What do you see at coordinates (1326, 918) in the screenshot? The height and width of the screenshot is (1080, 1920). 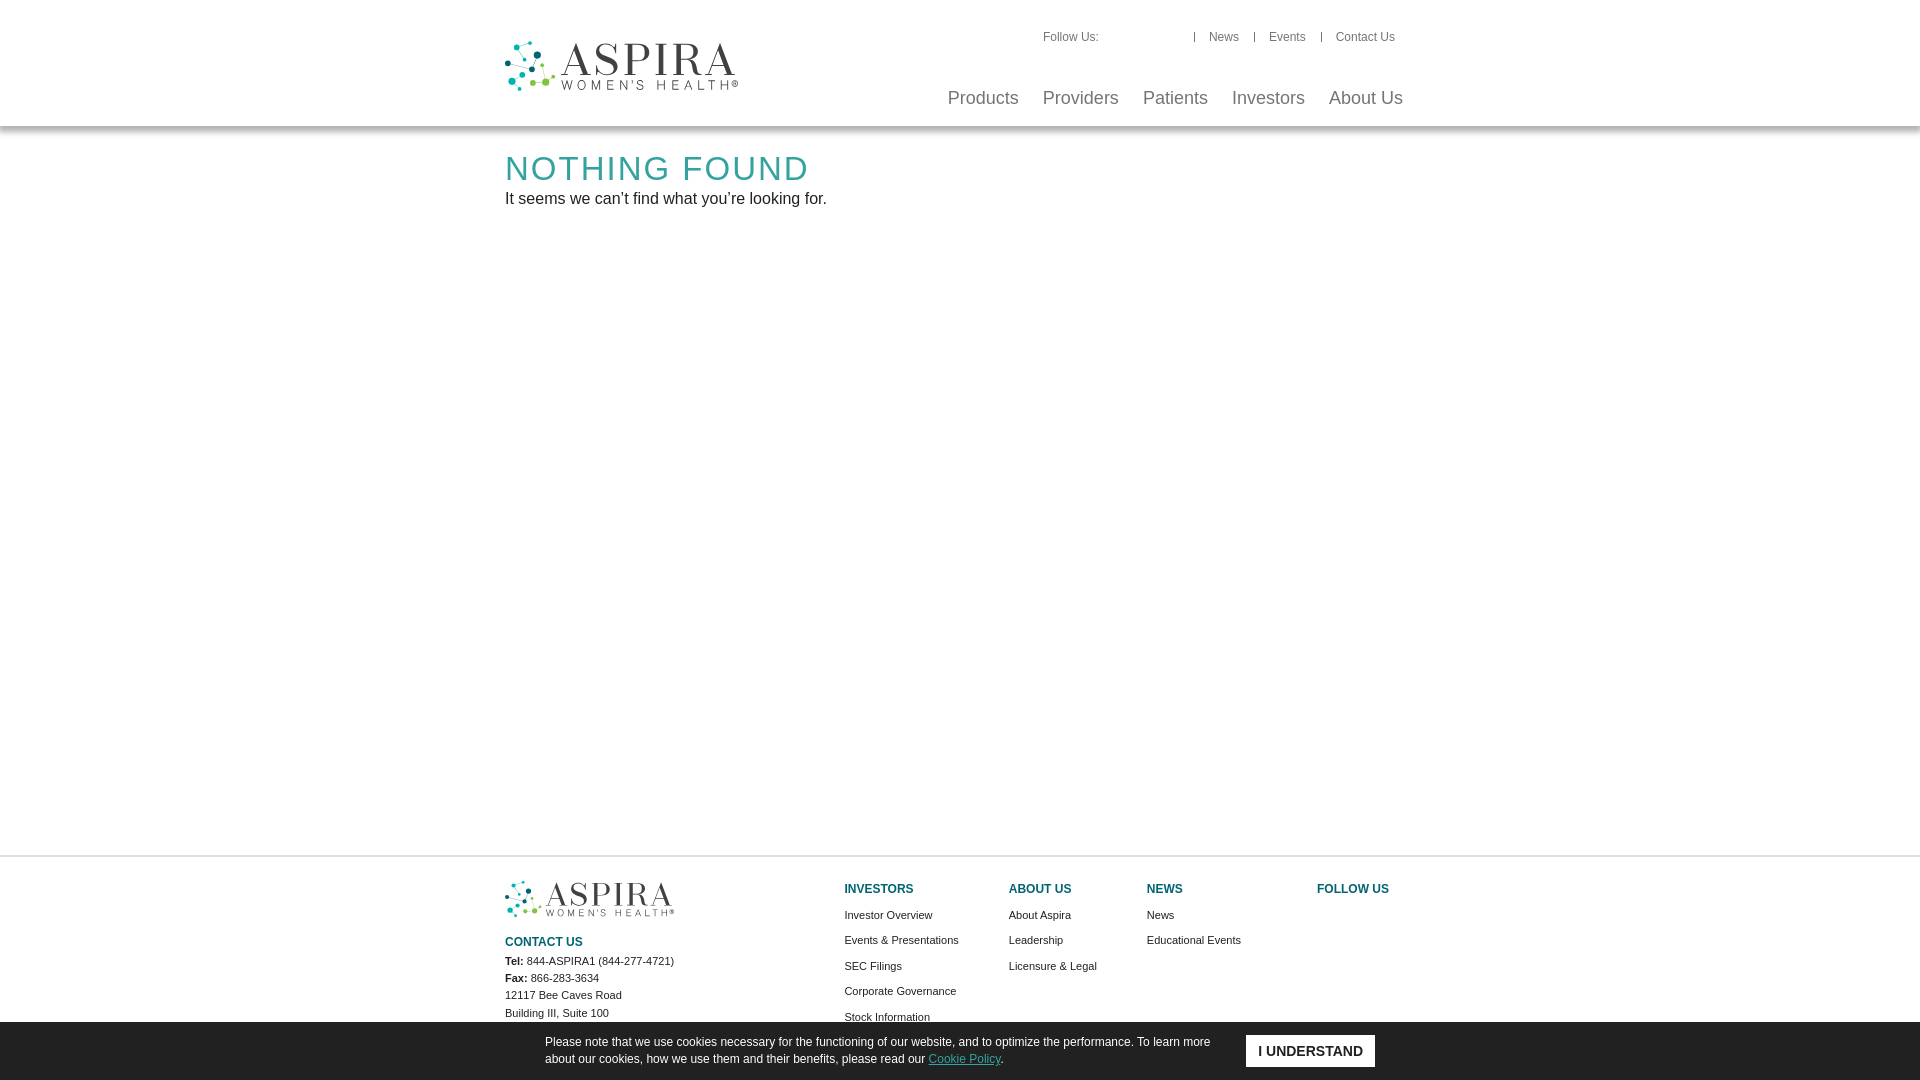 I see `LinkedIn` at bounding box center [1326, 918].